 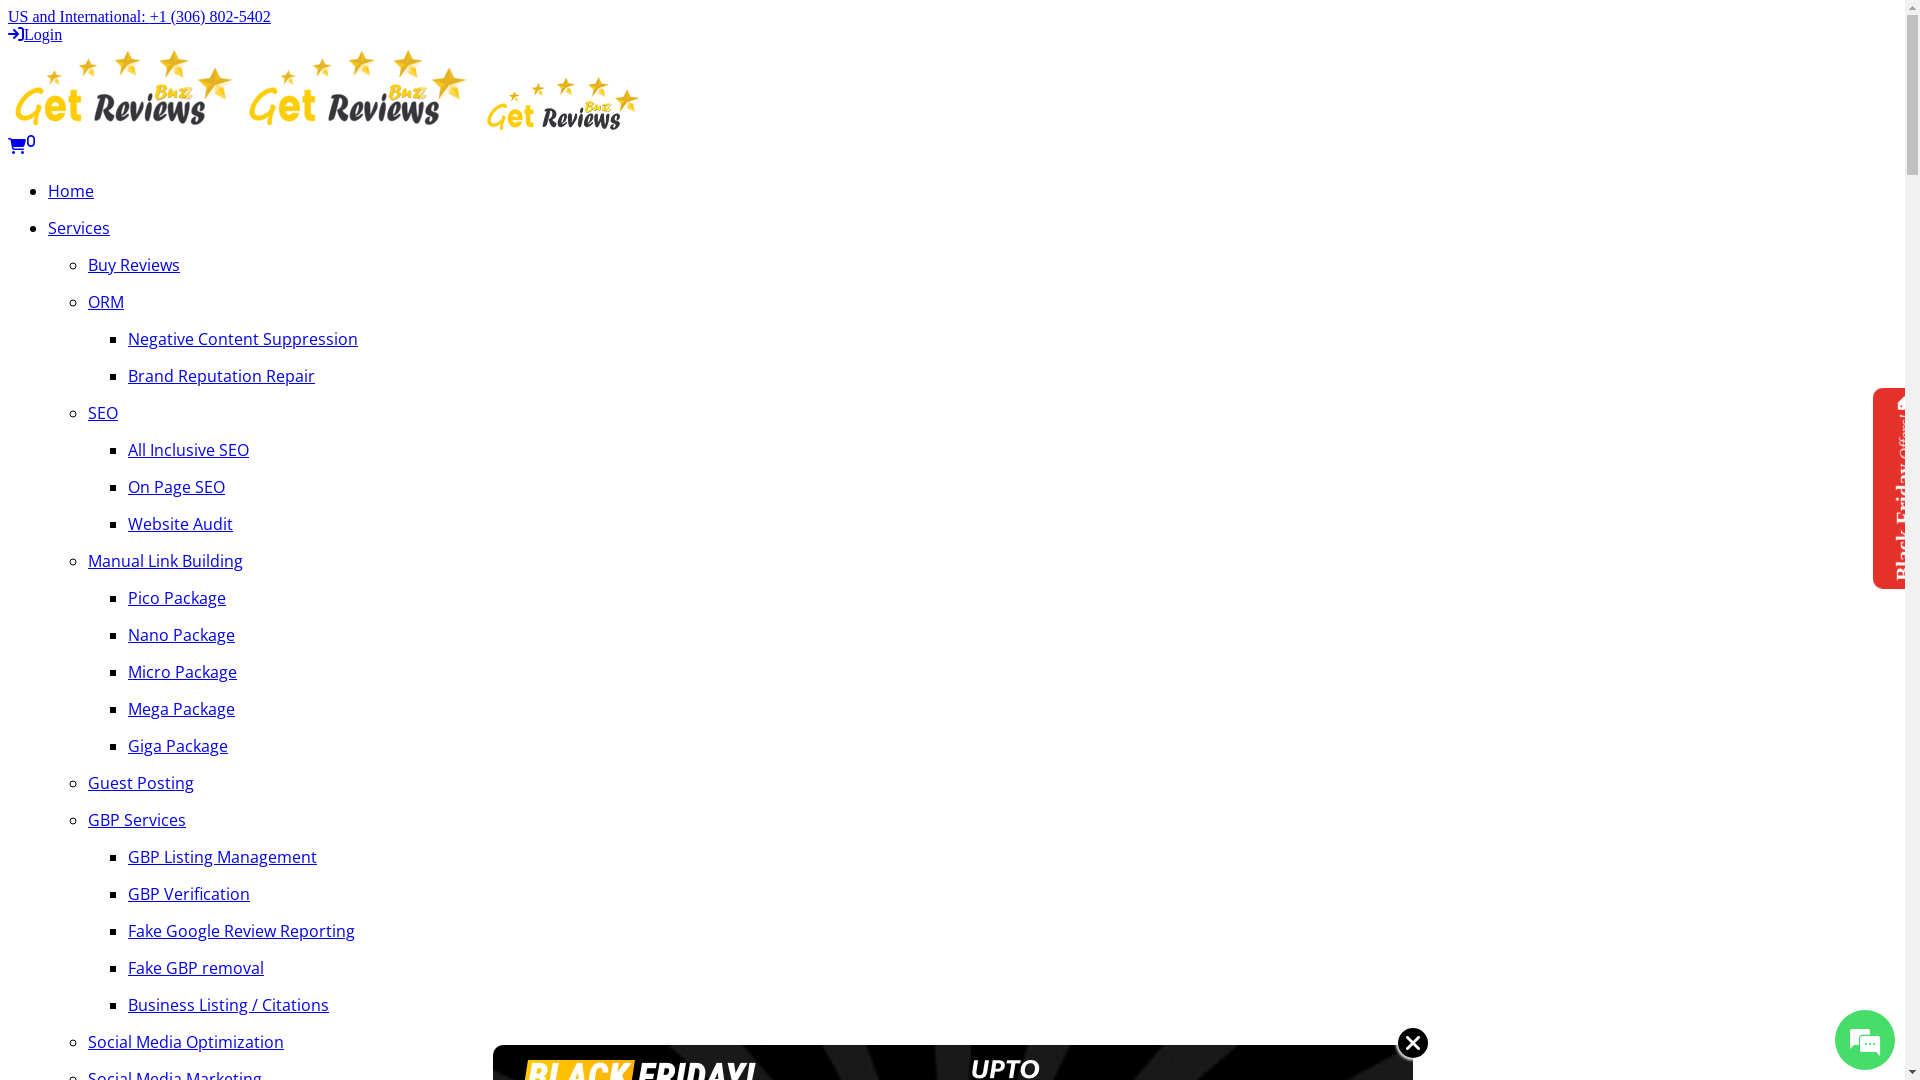 What do you see at coordinates (1012, 376) in the screenshot?
I see `Brand Reputation Repair` at bounding box center [1012, 376].